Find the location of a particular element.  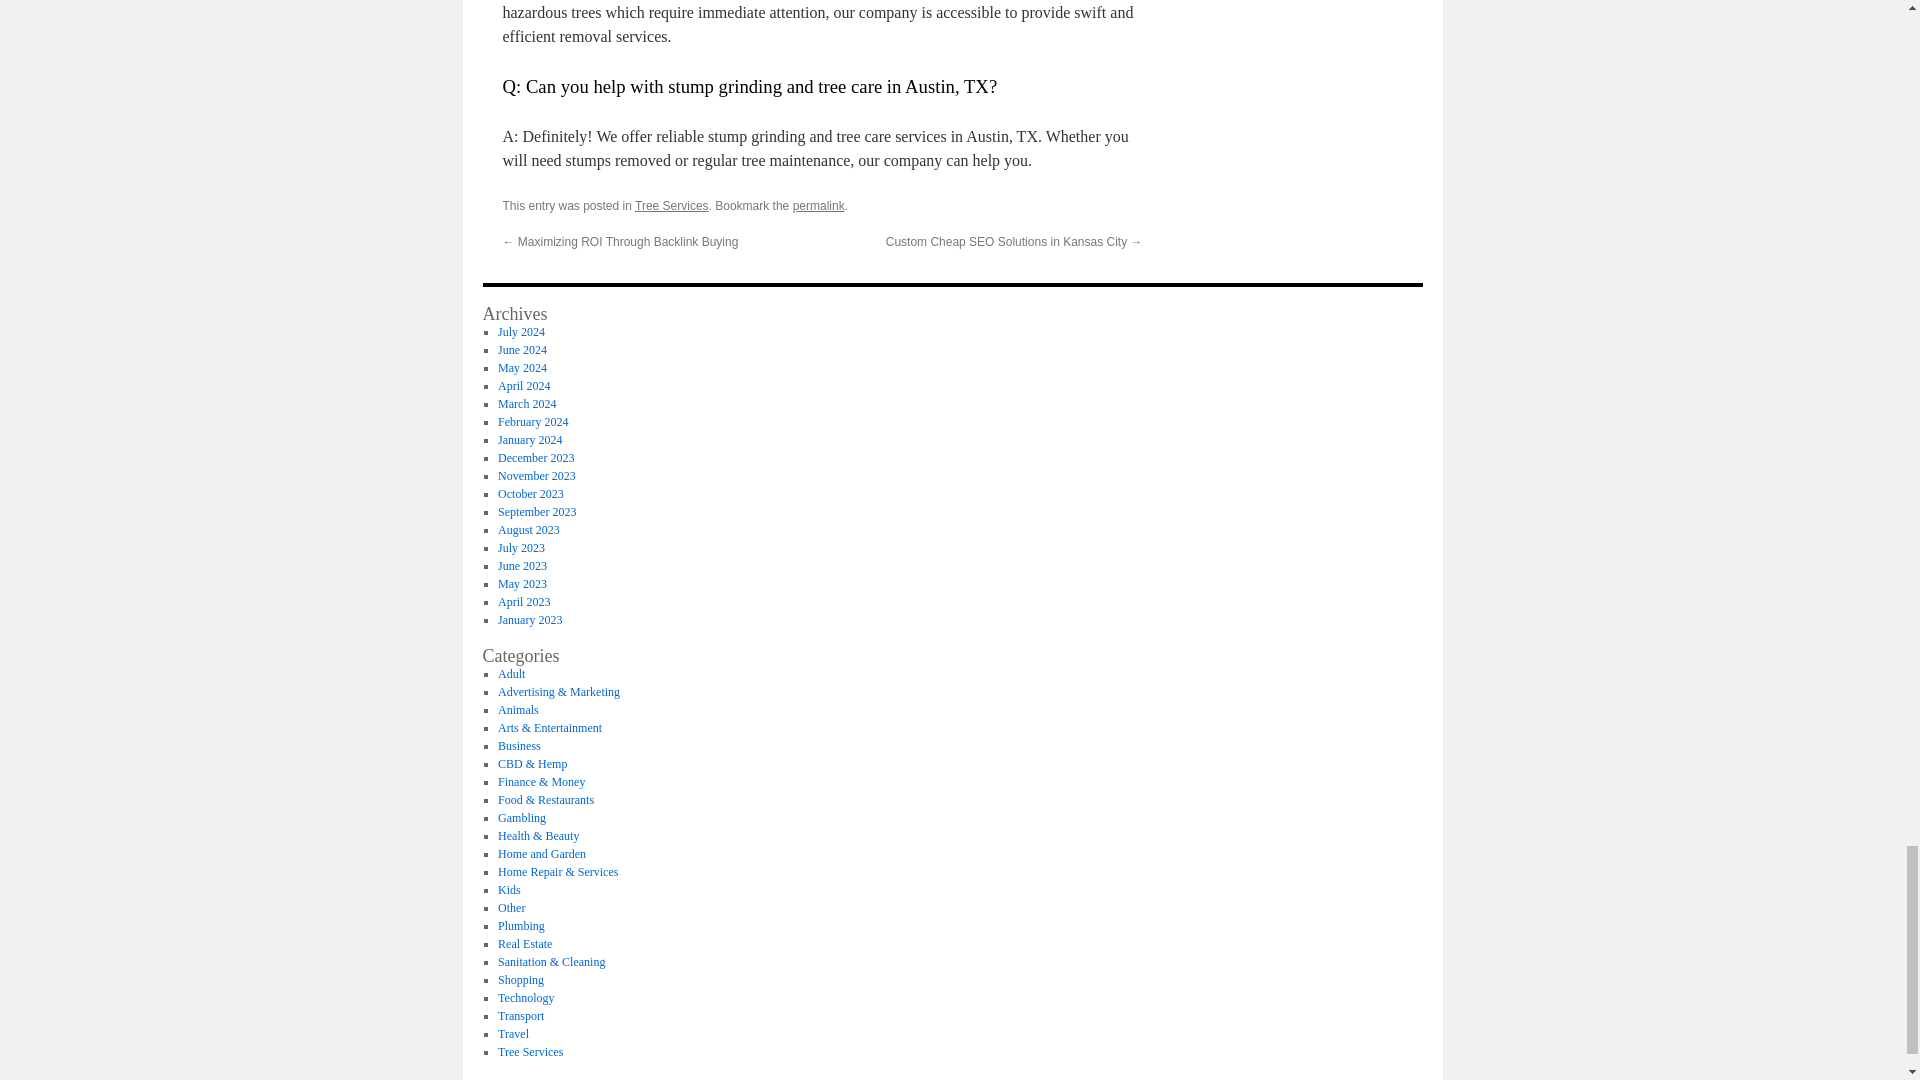

November 2023 is located at coordinates (536, 475).